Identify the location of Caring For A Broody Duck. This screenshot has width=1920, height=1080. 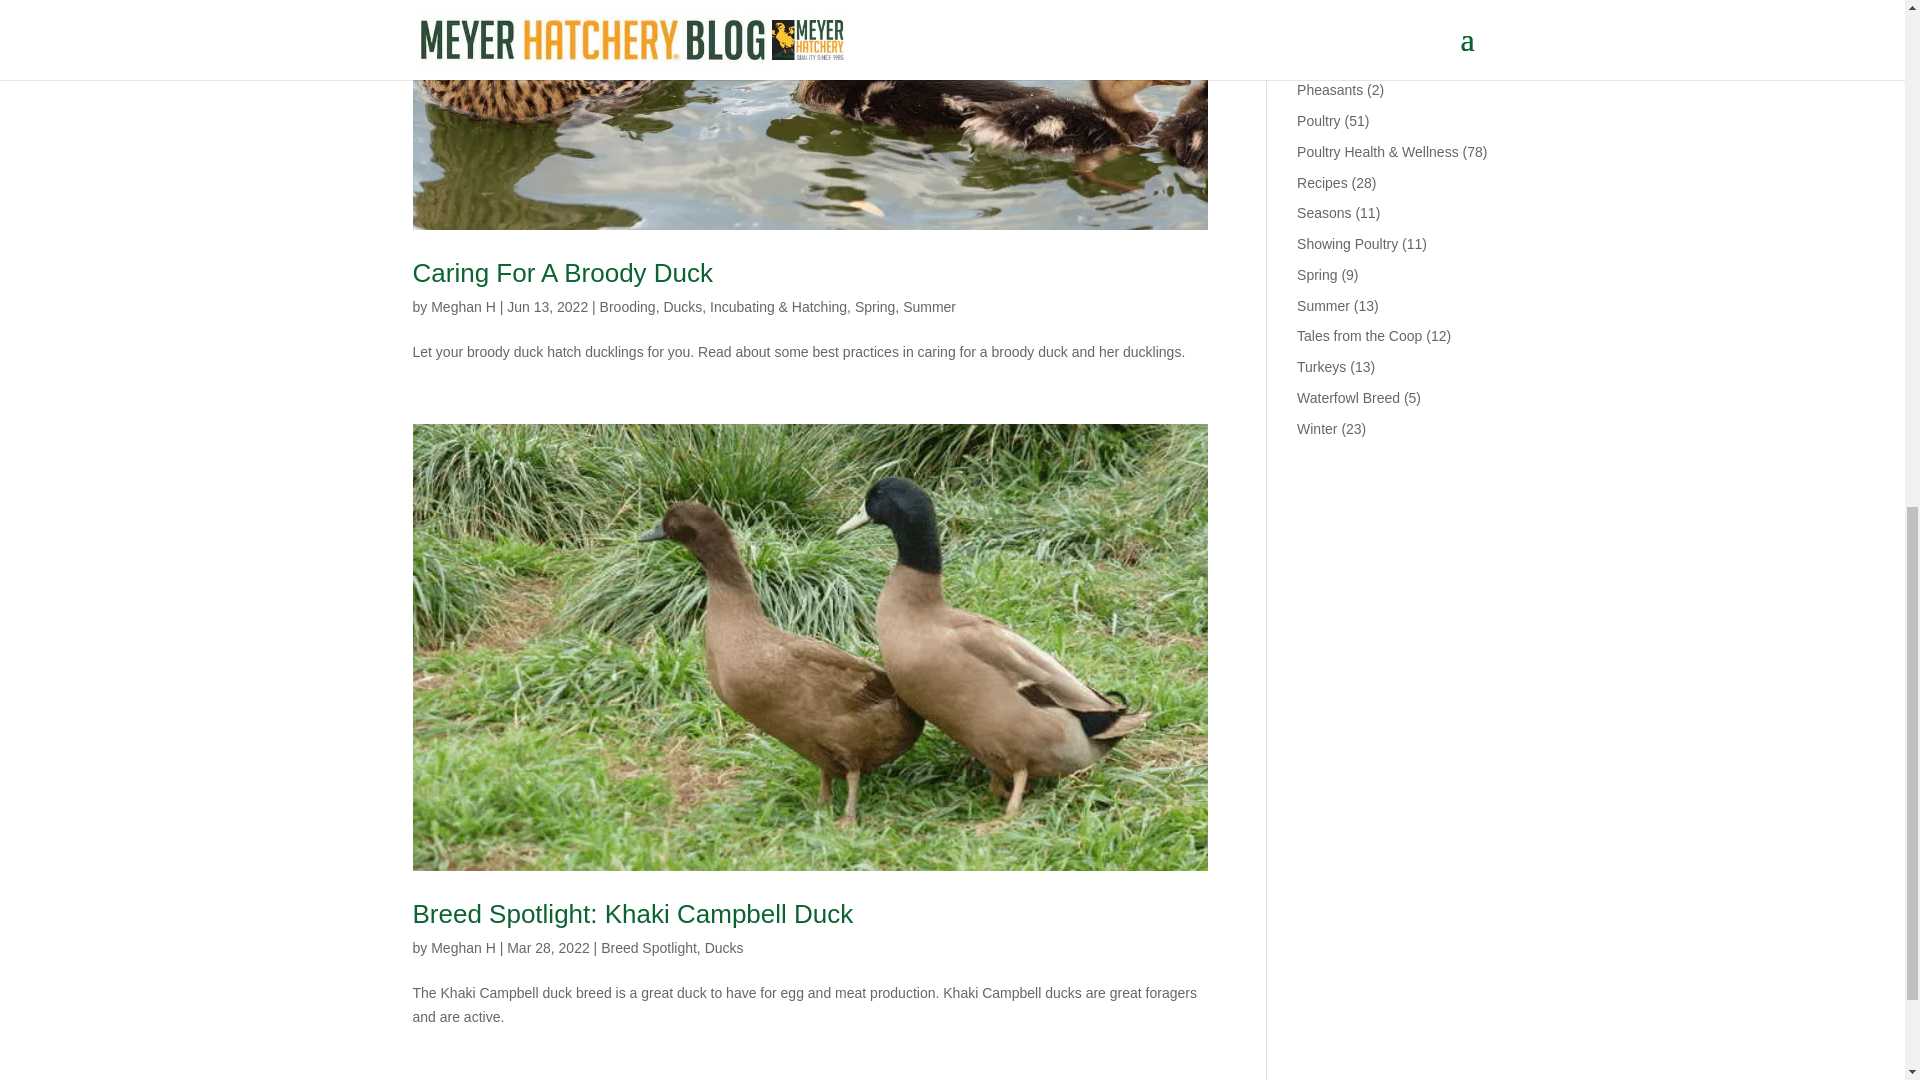
(562, 273).